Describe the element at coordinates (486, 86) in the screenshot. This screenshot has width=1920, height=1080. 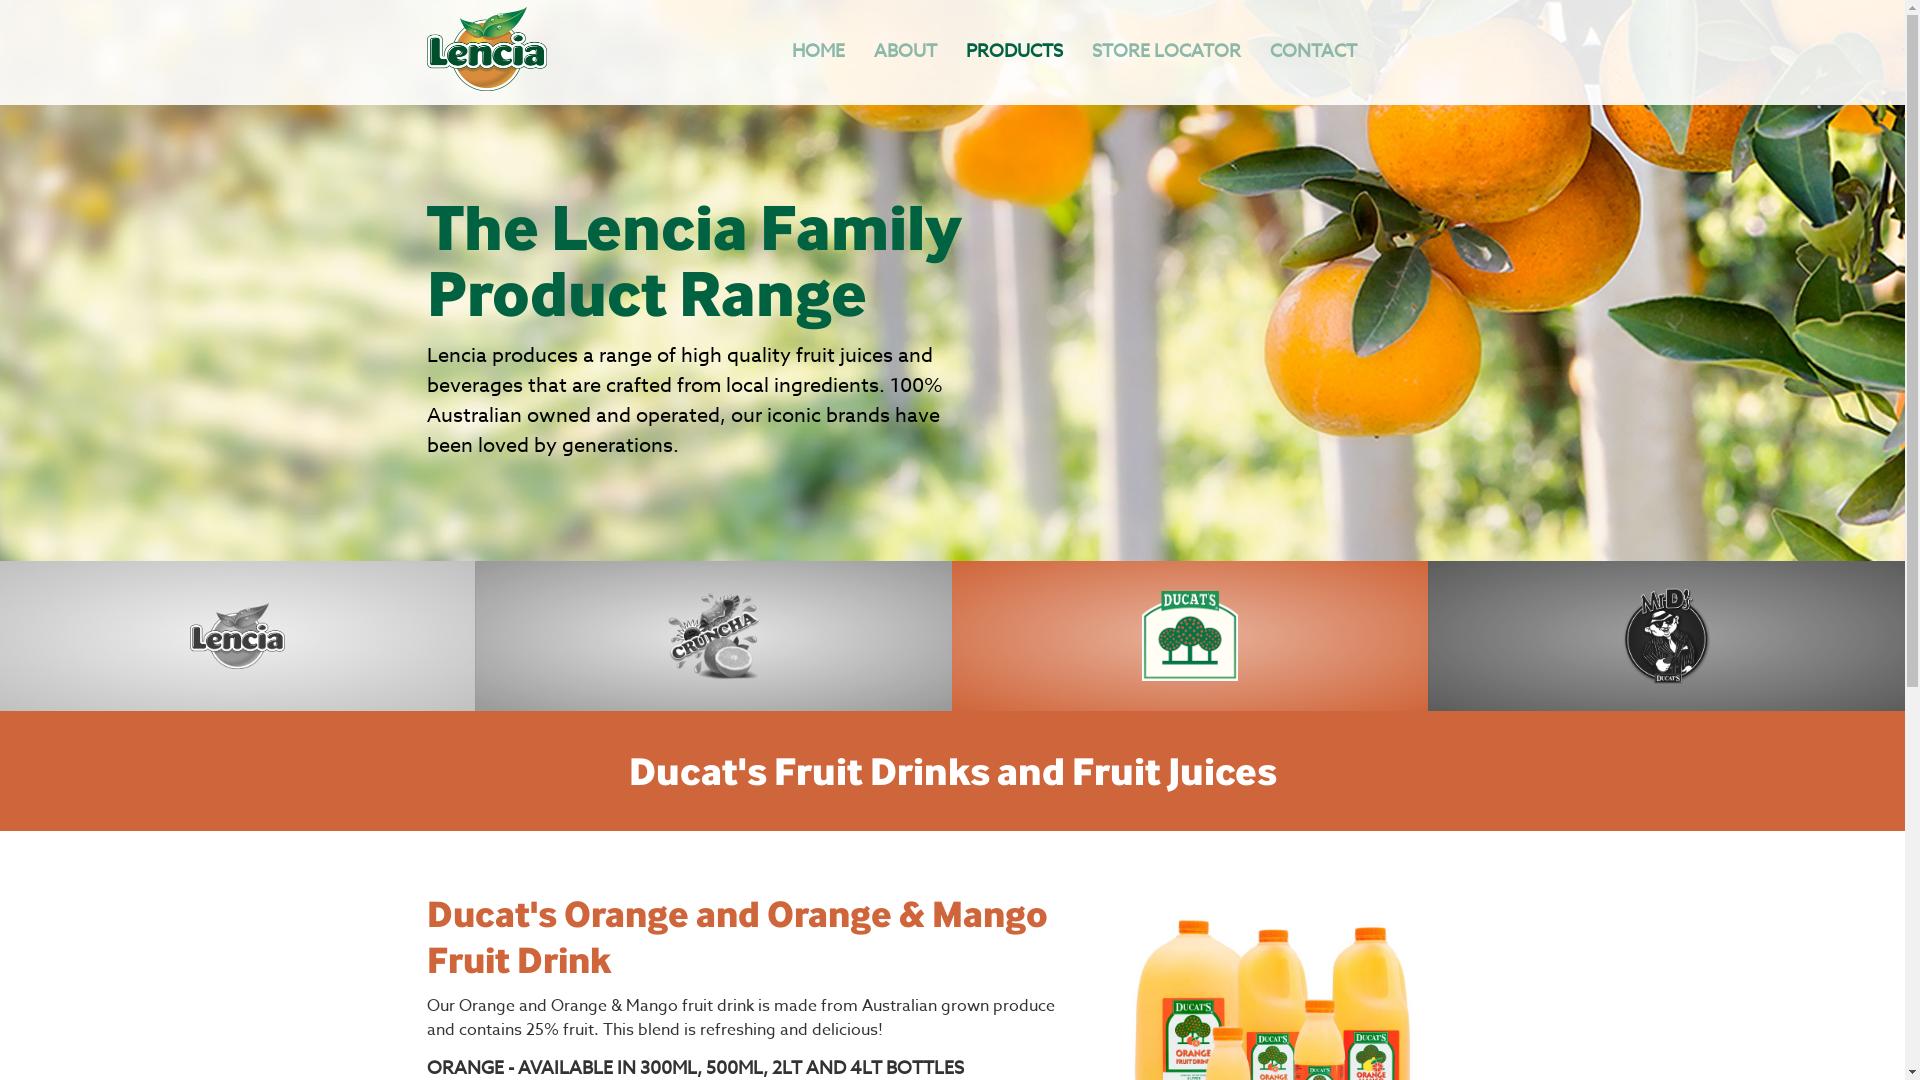
I see `Lencia` at that location.